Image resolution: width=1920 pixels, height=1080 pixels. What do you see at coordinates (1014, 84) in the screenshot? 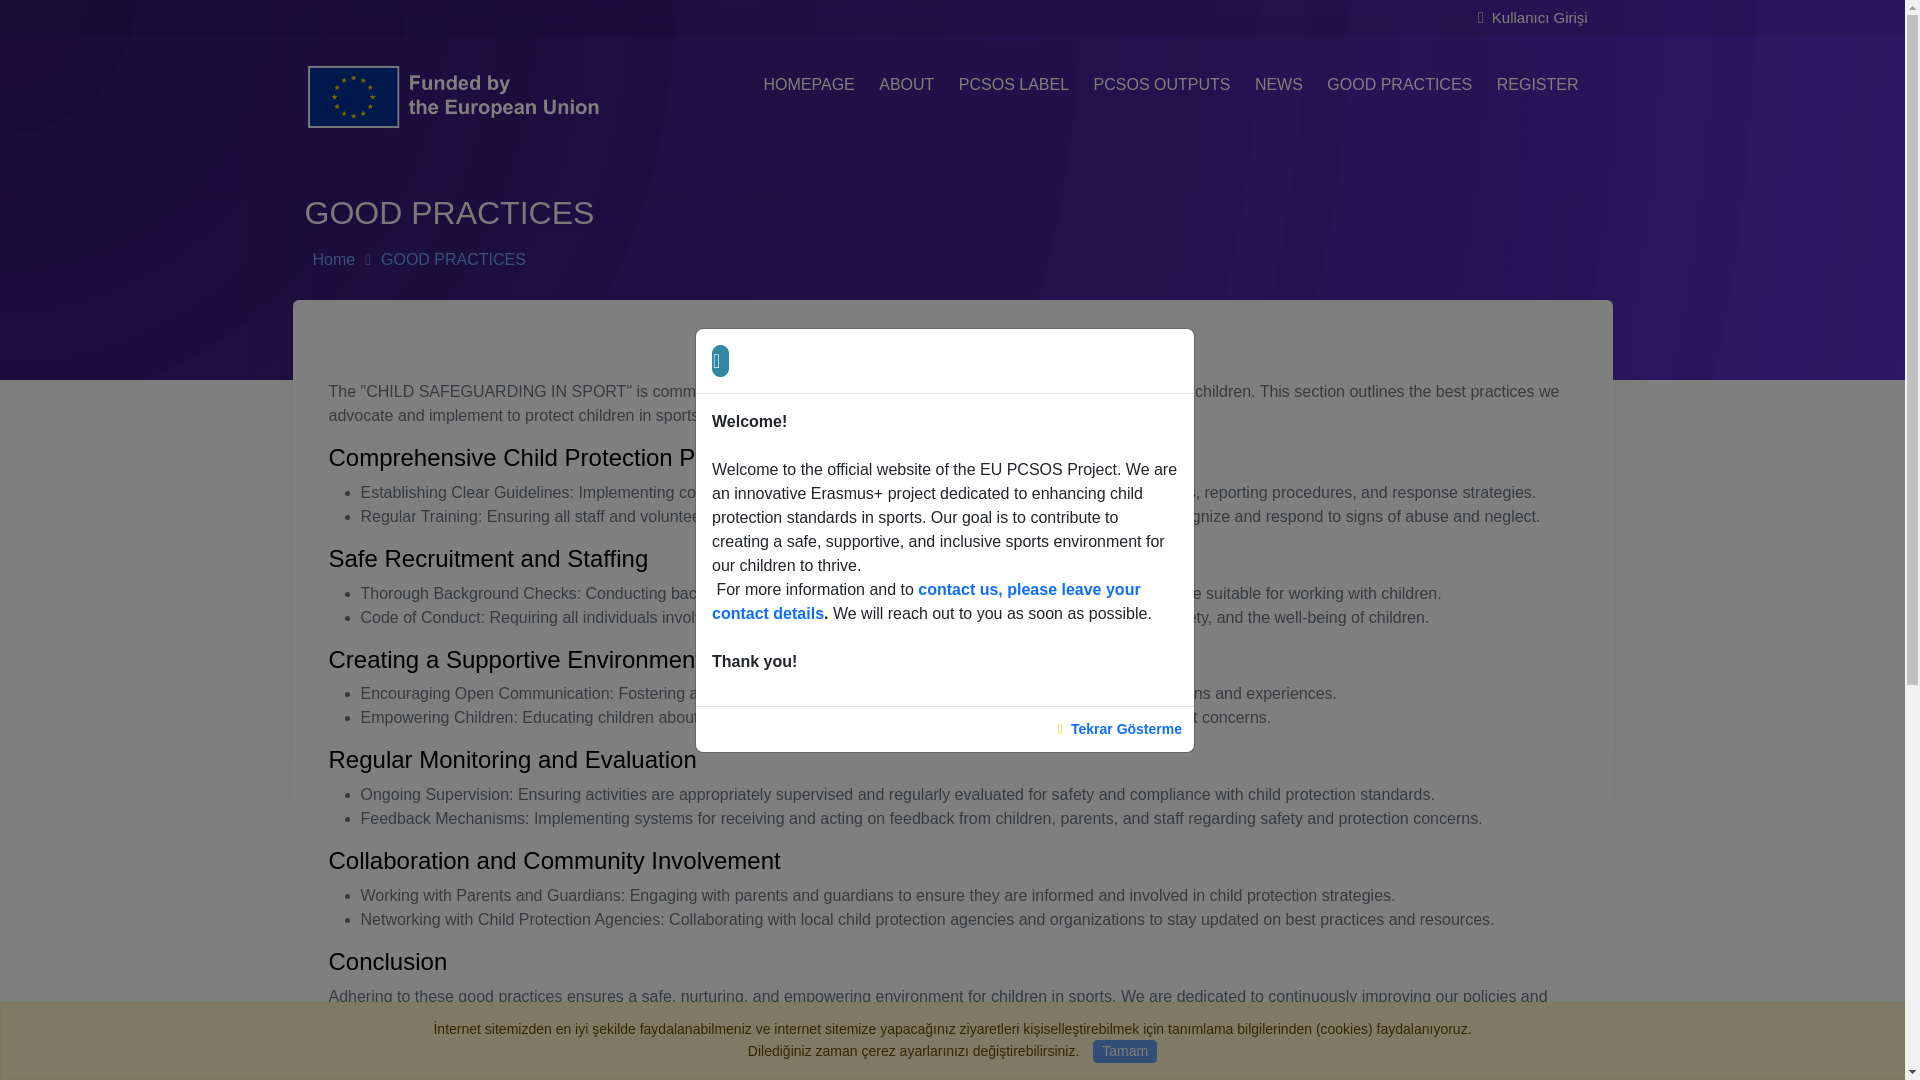
I see `PCSOS LABEL` at bounding box center [1014, 84].